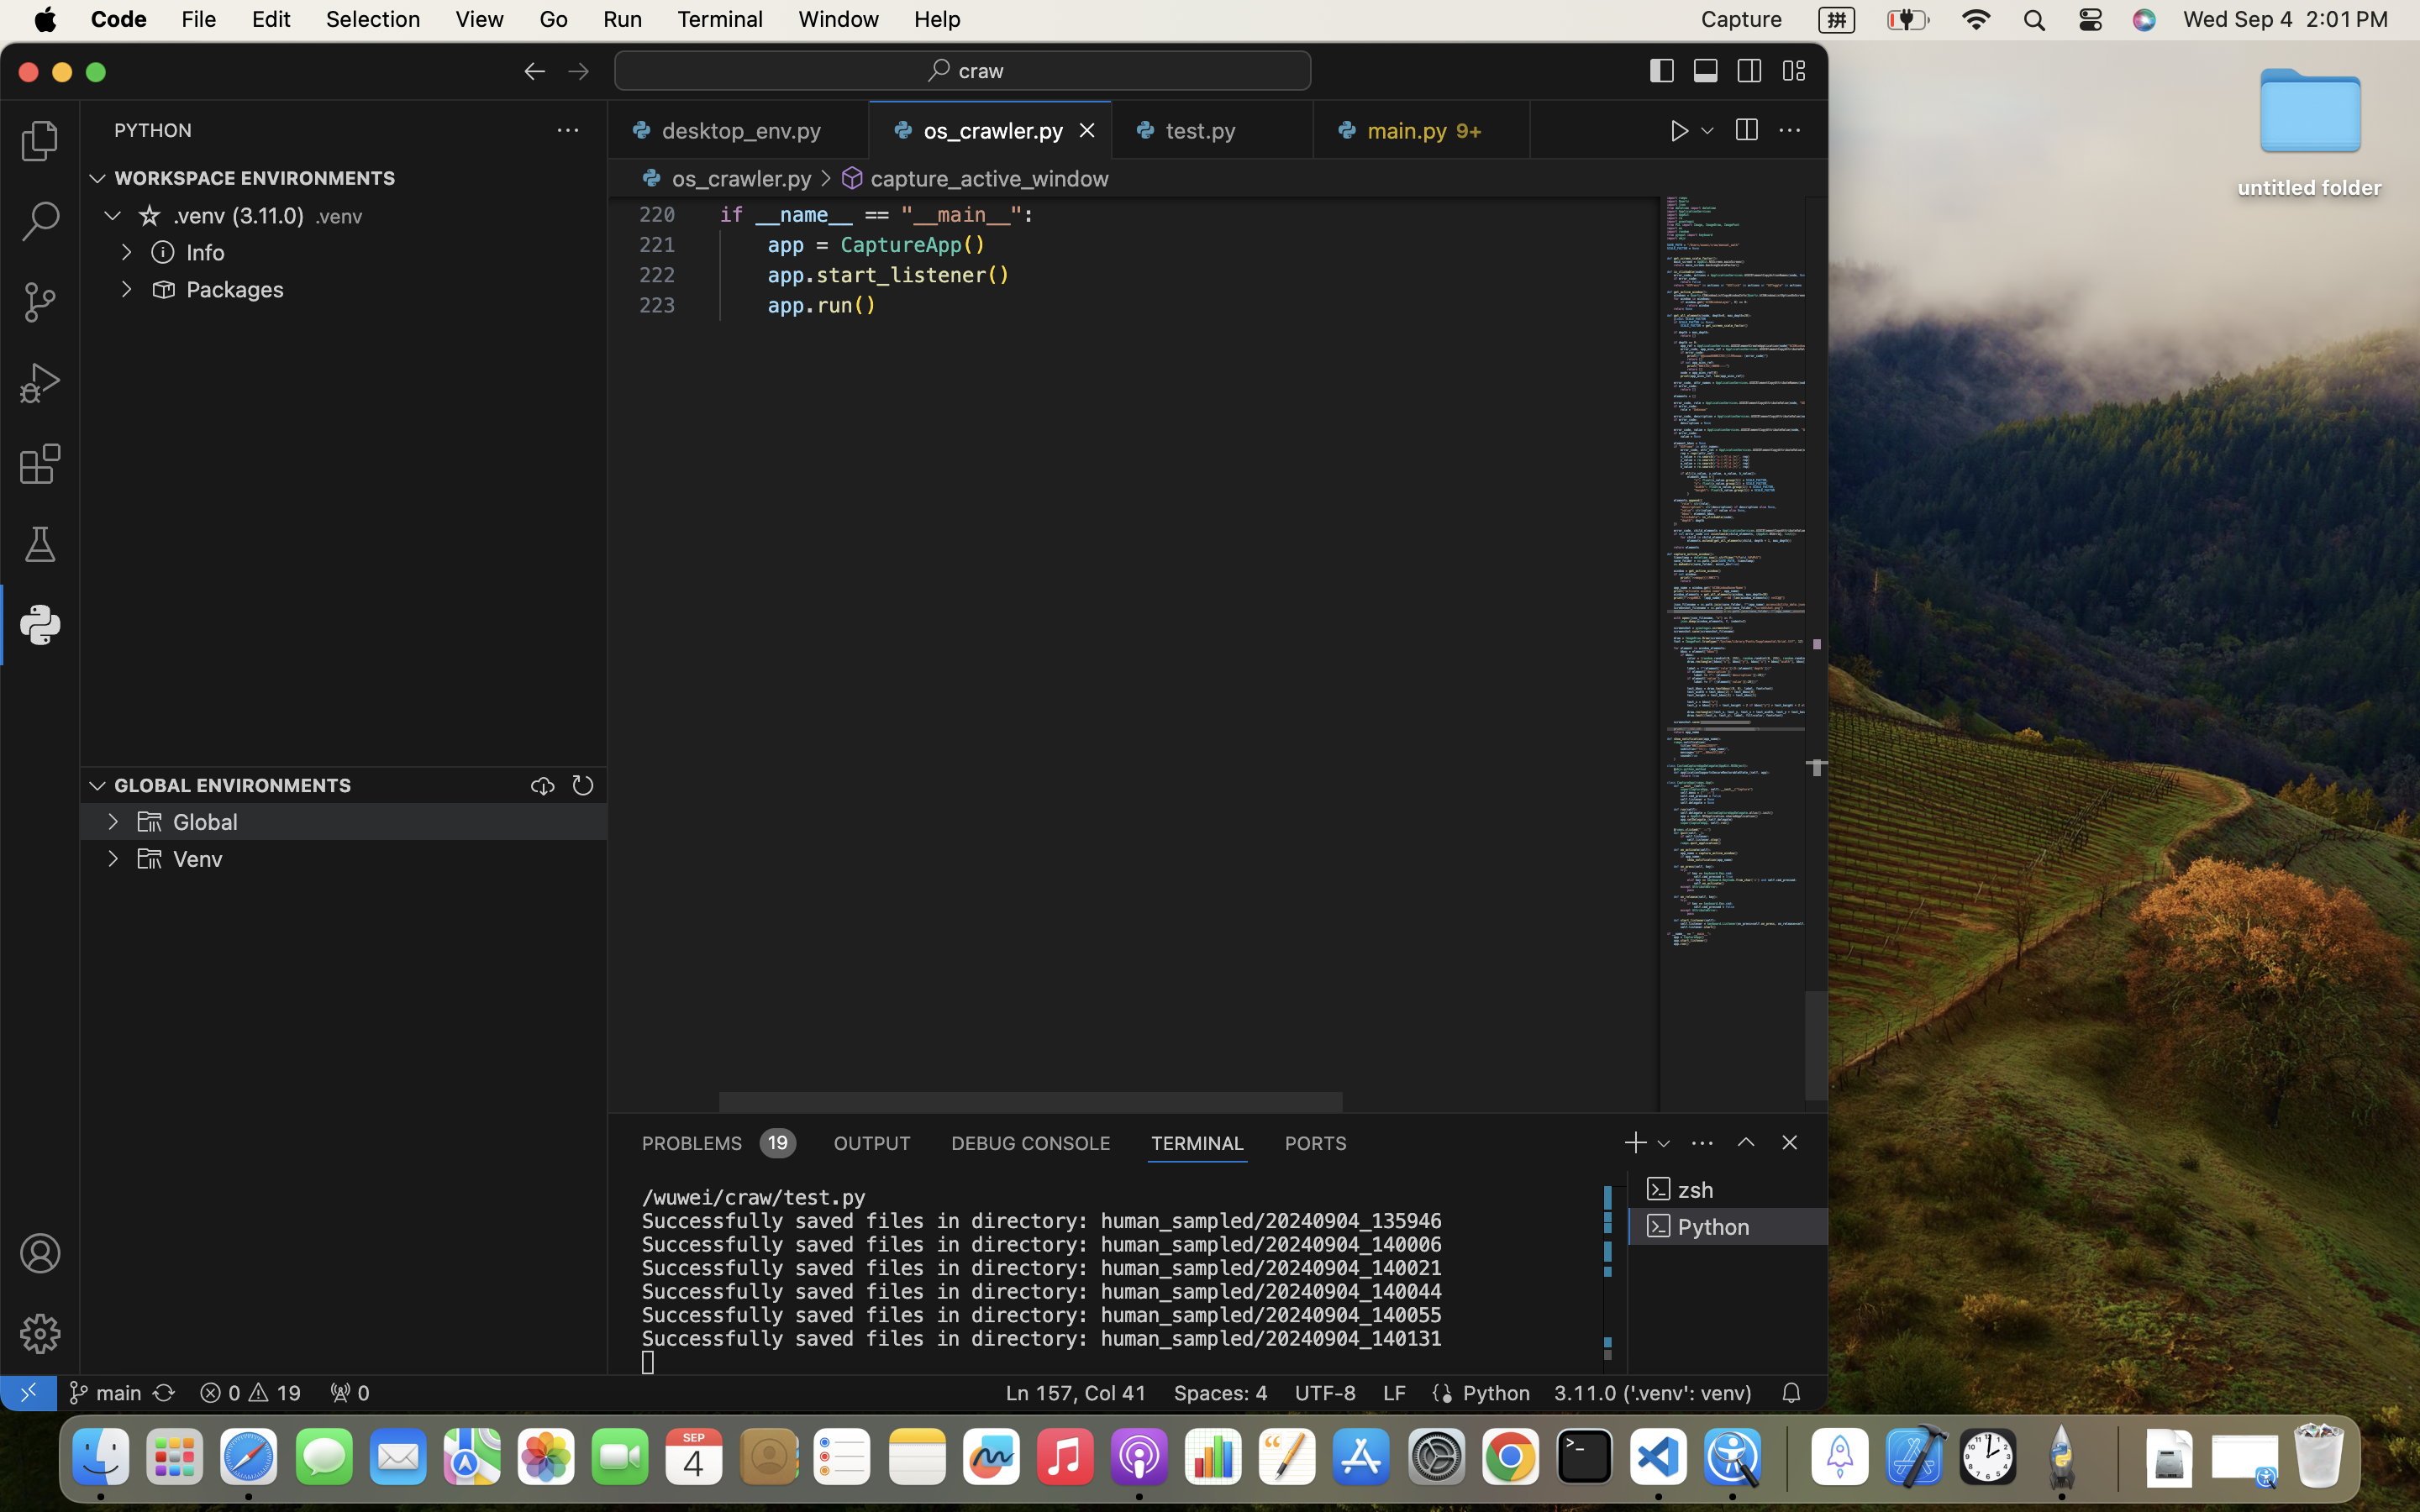  What do you see at coordinates (1422, 130) in the screenshot?
I see `0 main.py   9+` at bounding box center [1422, 130].